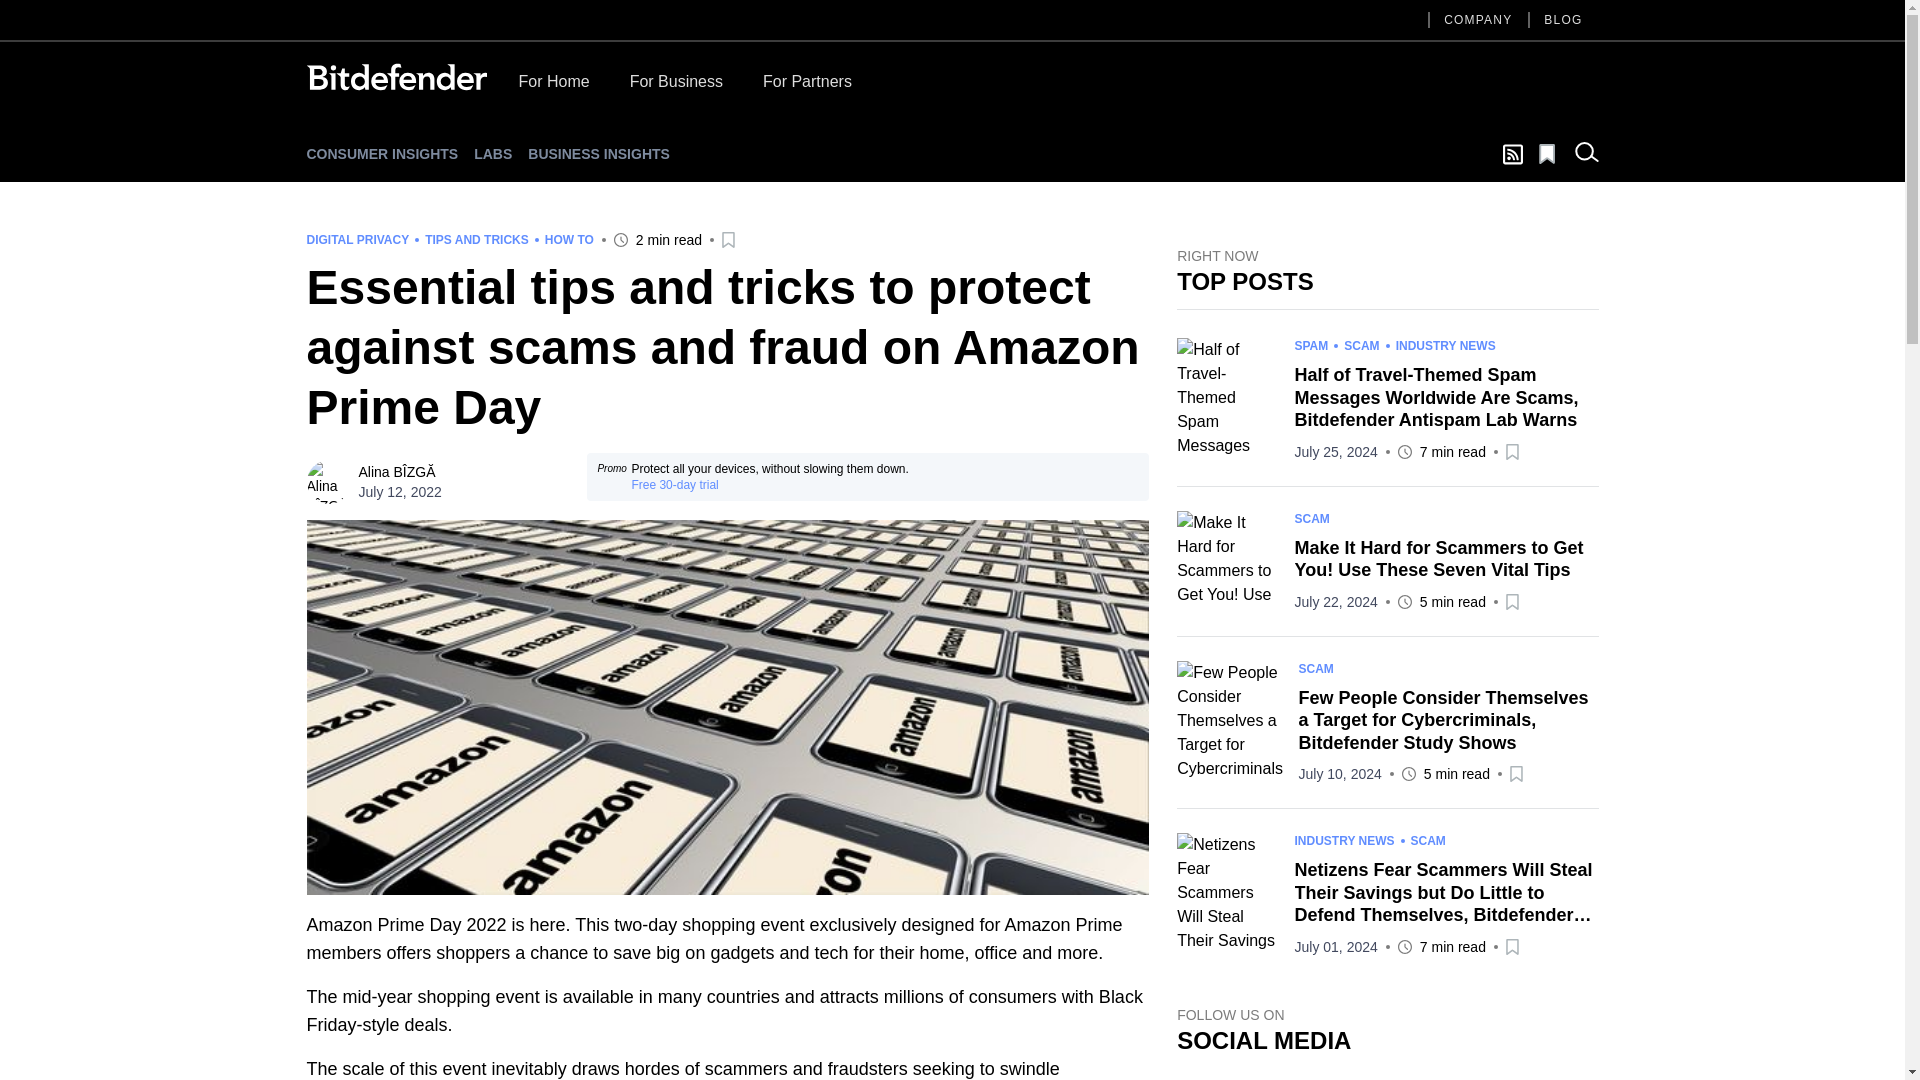  Describe the element at coordinates (599, 154) in the screenshot. I see `Business Insights` at that location.